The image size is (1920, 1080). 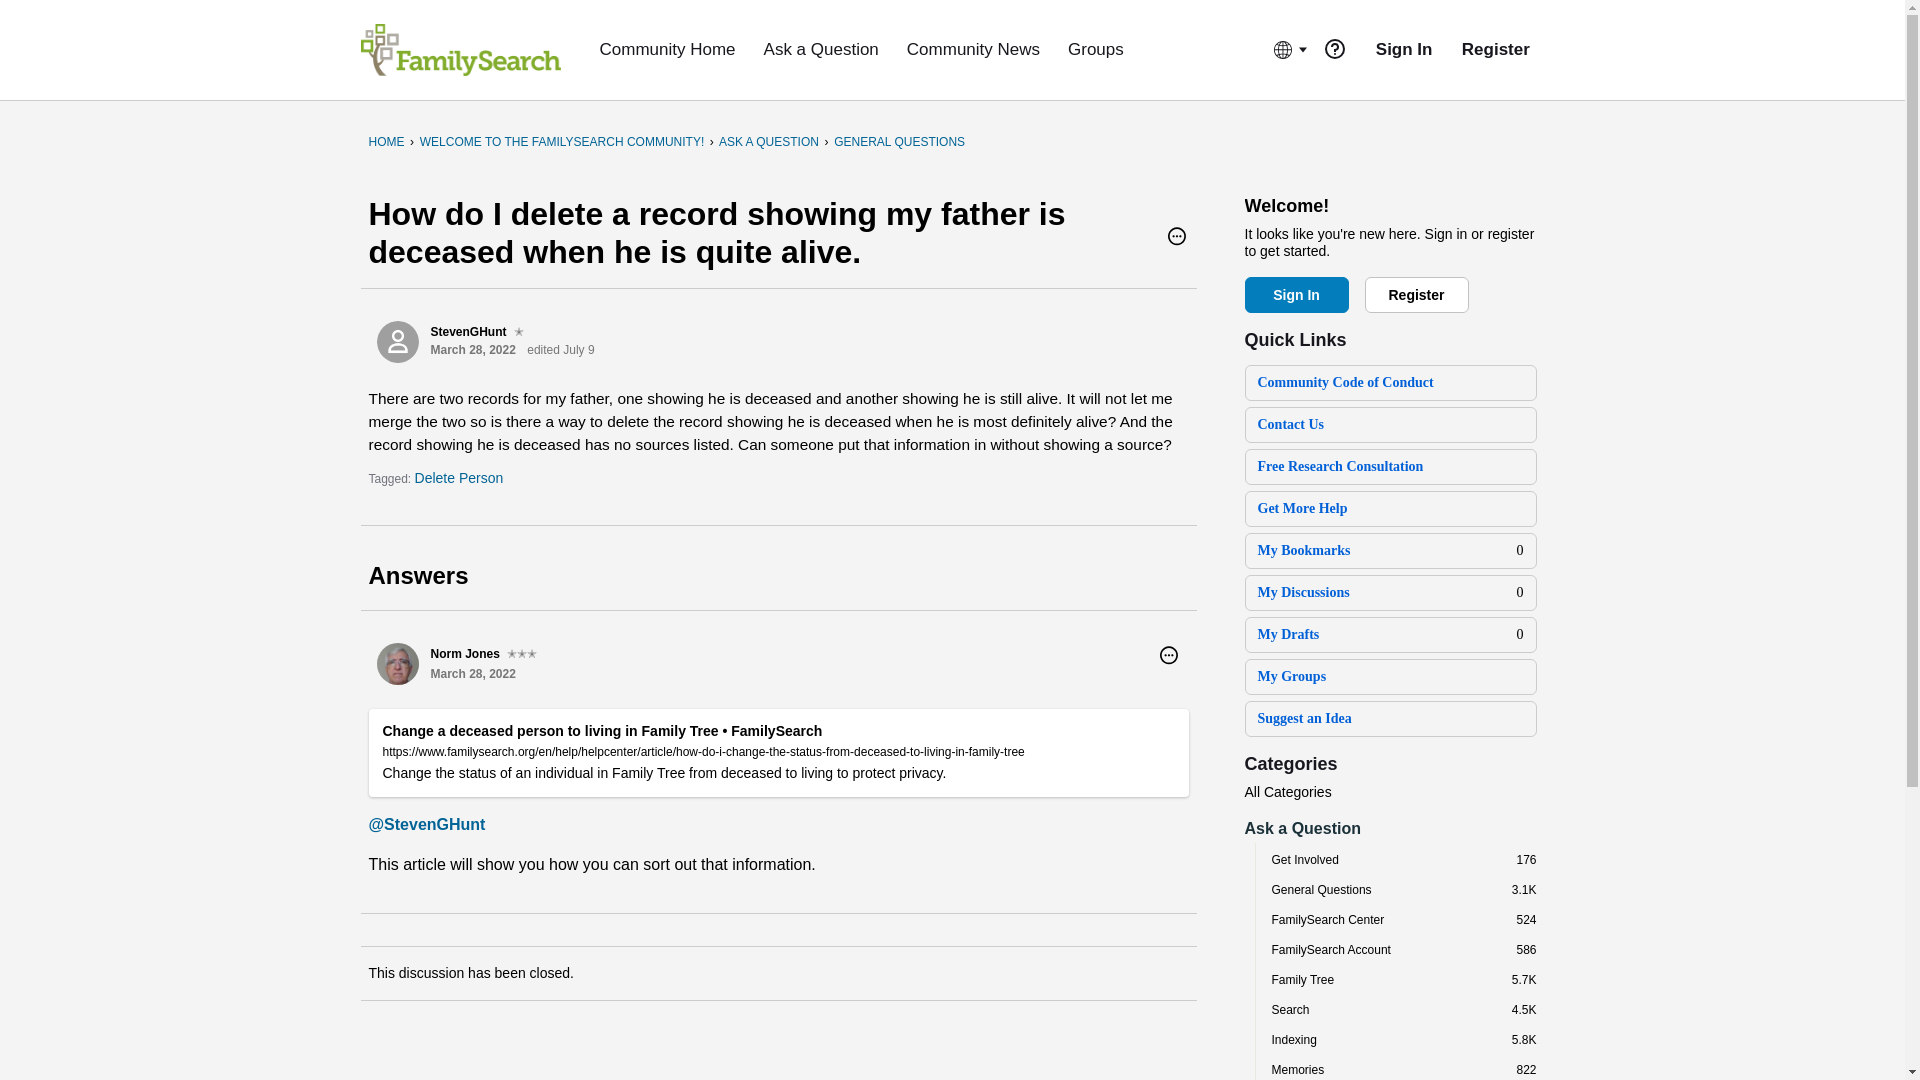 What do you see at coordinates (560, 350) in the screenshot?
I see `Edited July 9, 2024 6:16PM by LauraleeT1.` at bounding box center [560, 350].